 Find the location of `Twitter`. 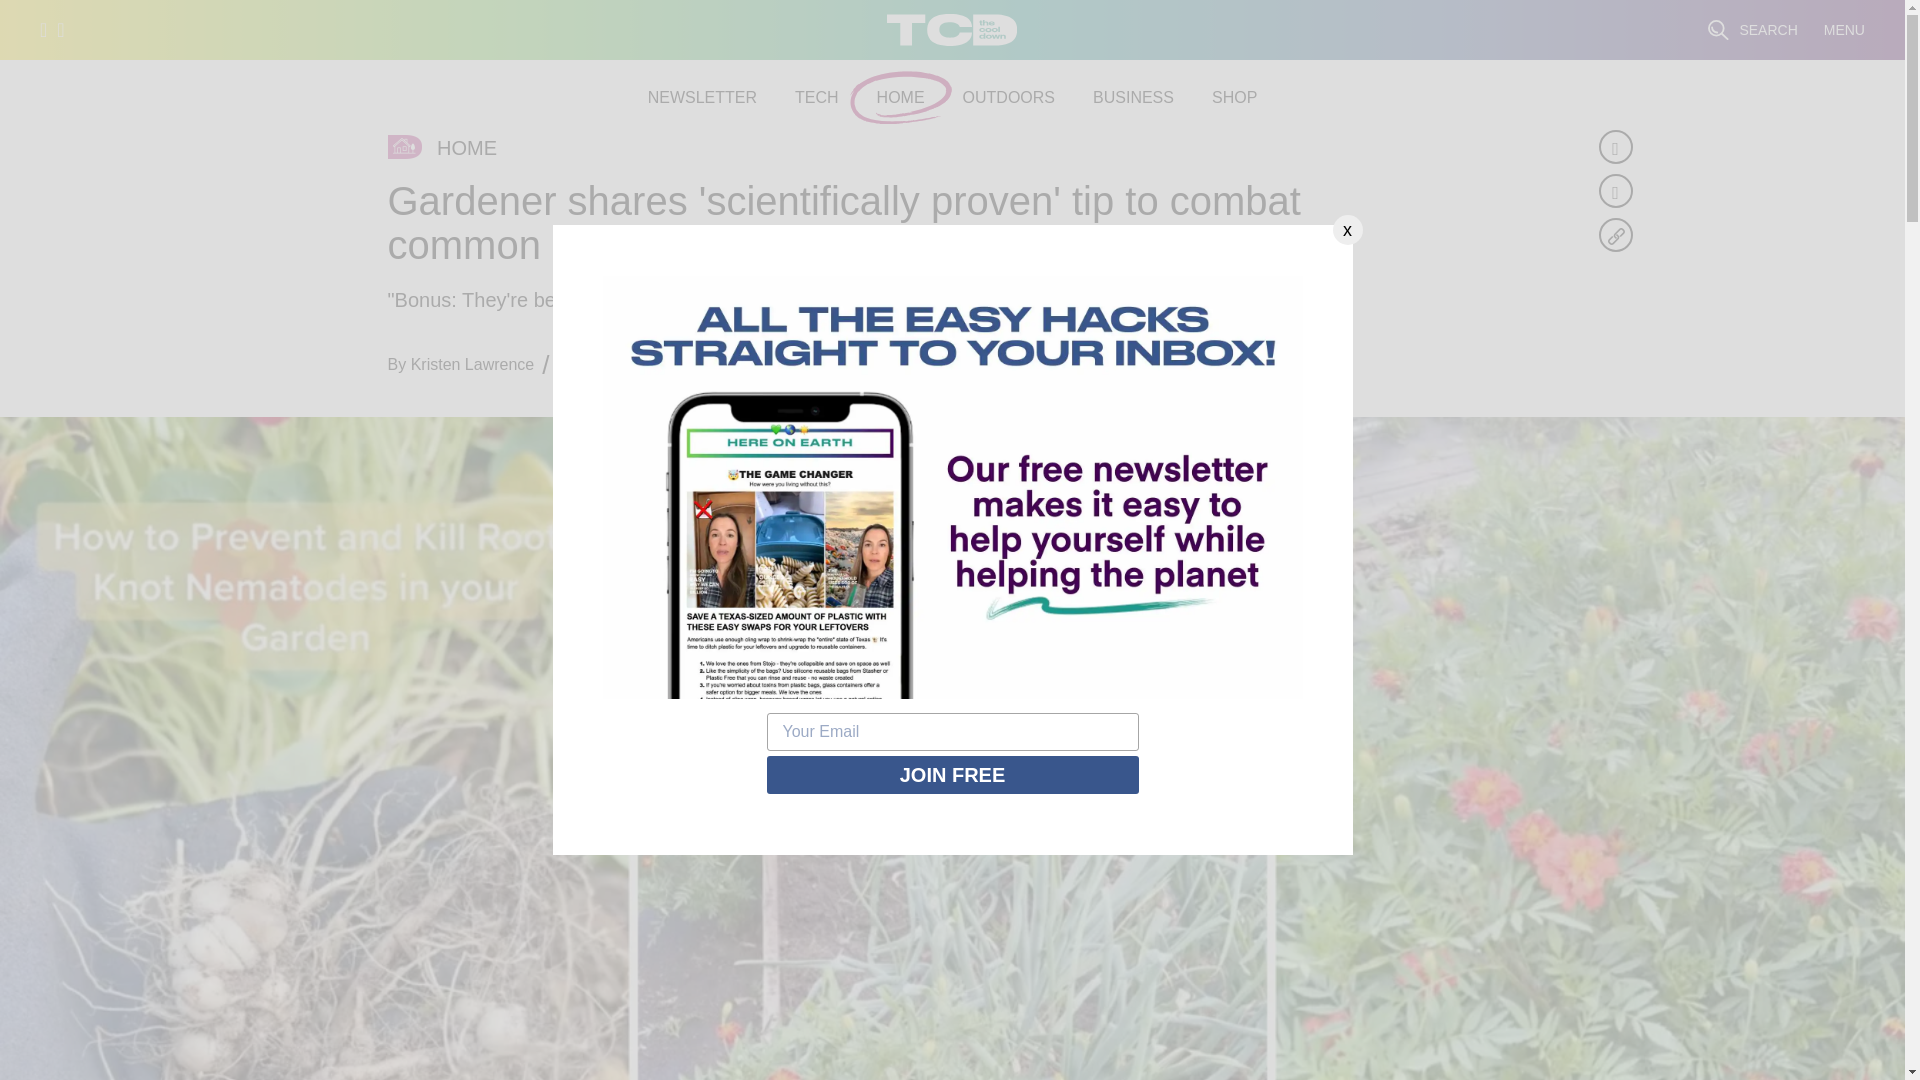

Twitter is located at coordinates (1614, 190).